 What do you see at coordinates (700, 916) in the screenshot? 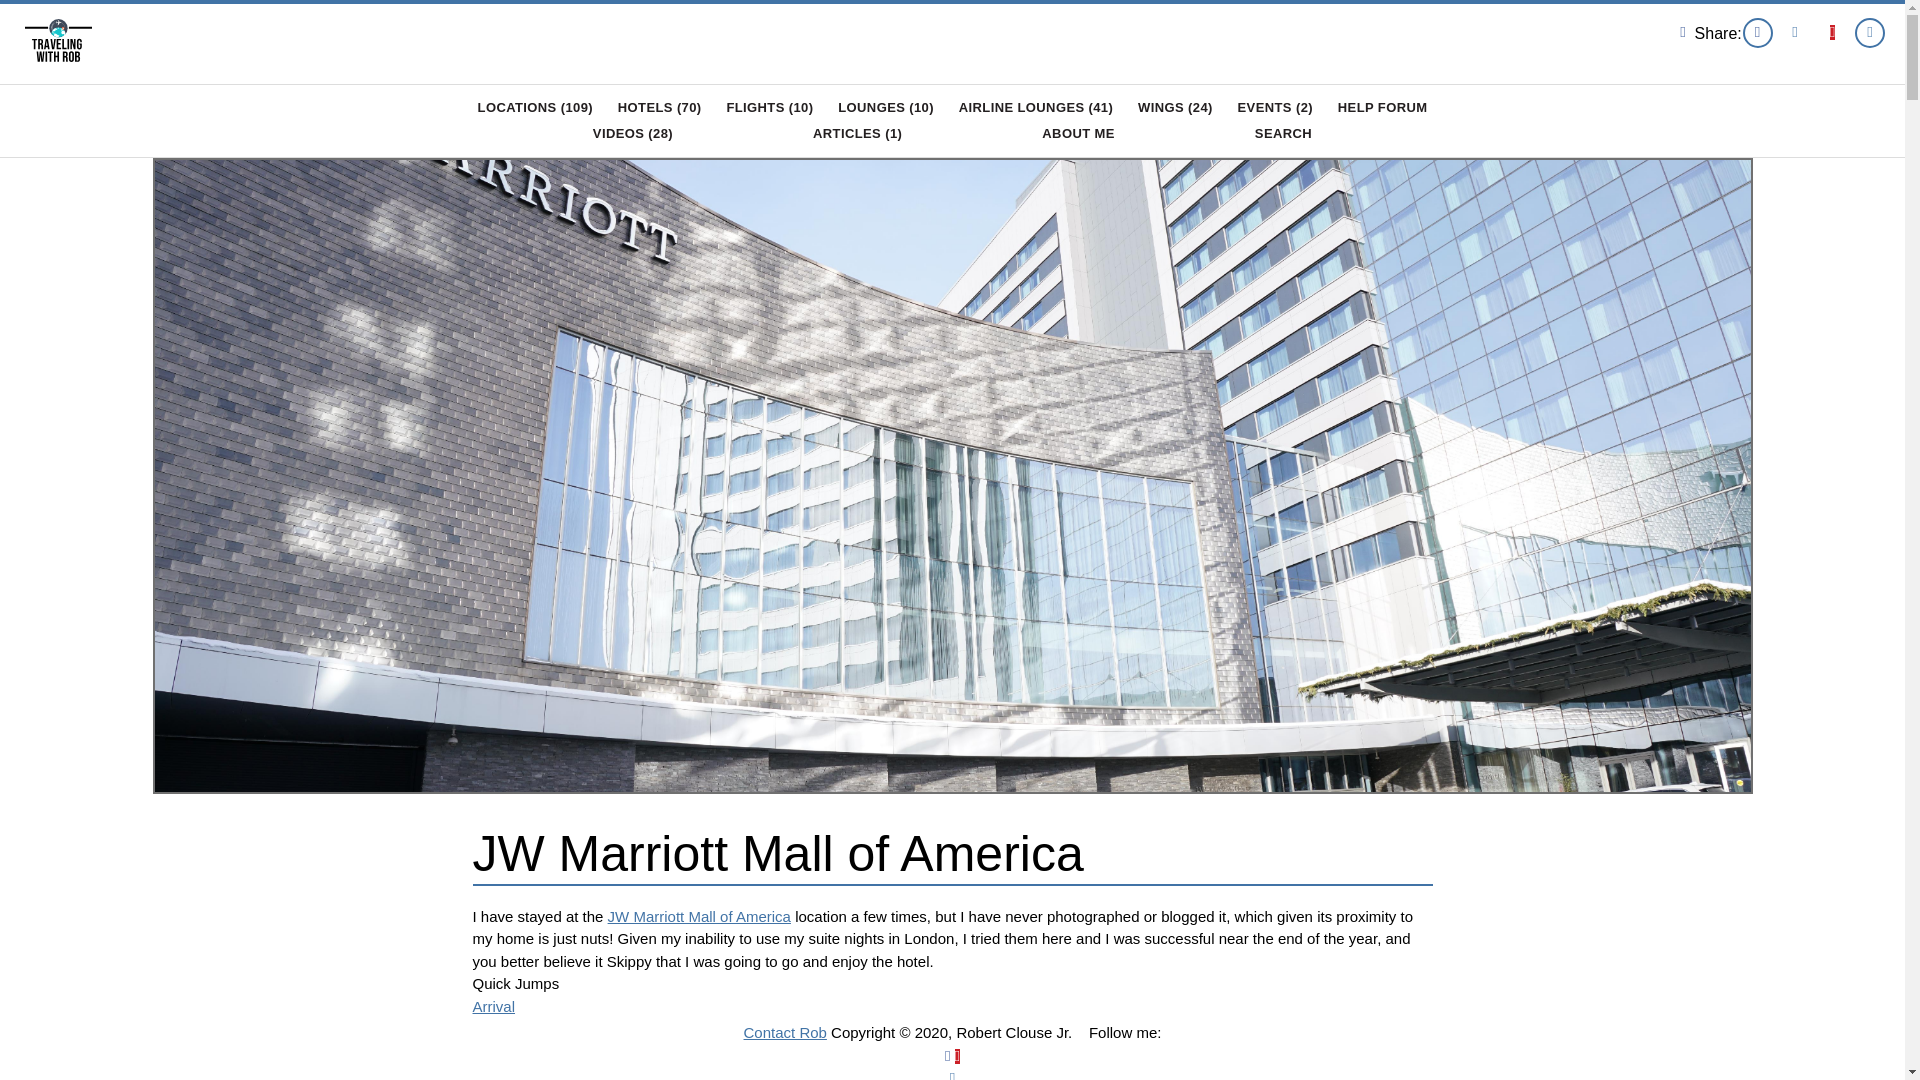
I see `JW Marriott Mall of America` at bounding box center [700, 916].